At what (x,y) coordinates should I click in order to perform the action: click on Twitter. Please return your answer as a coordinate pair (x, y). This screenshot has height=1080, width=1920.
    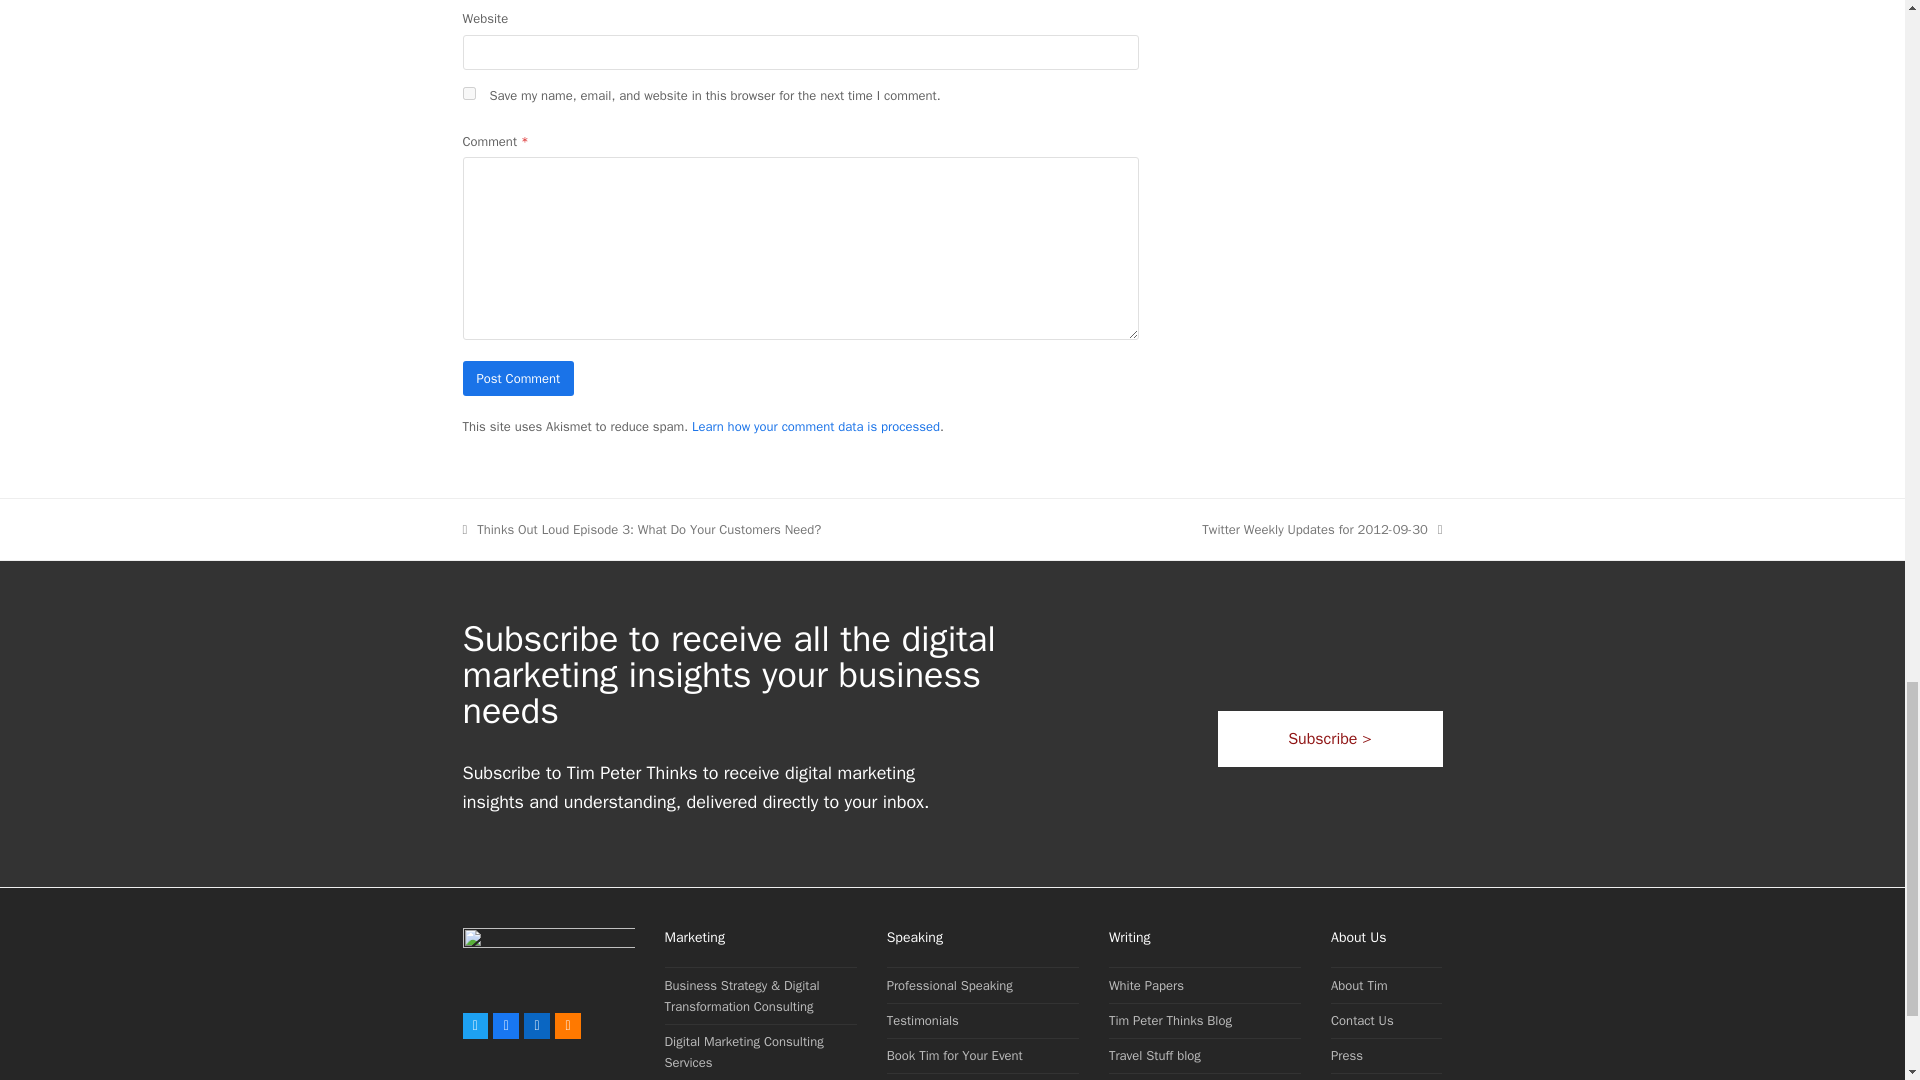
    Looking at the image, I should click on (474, 1026).